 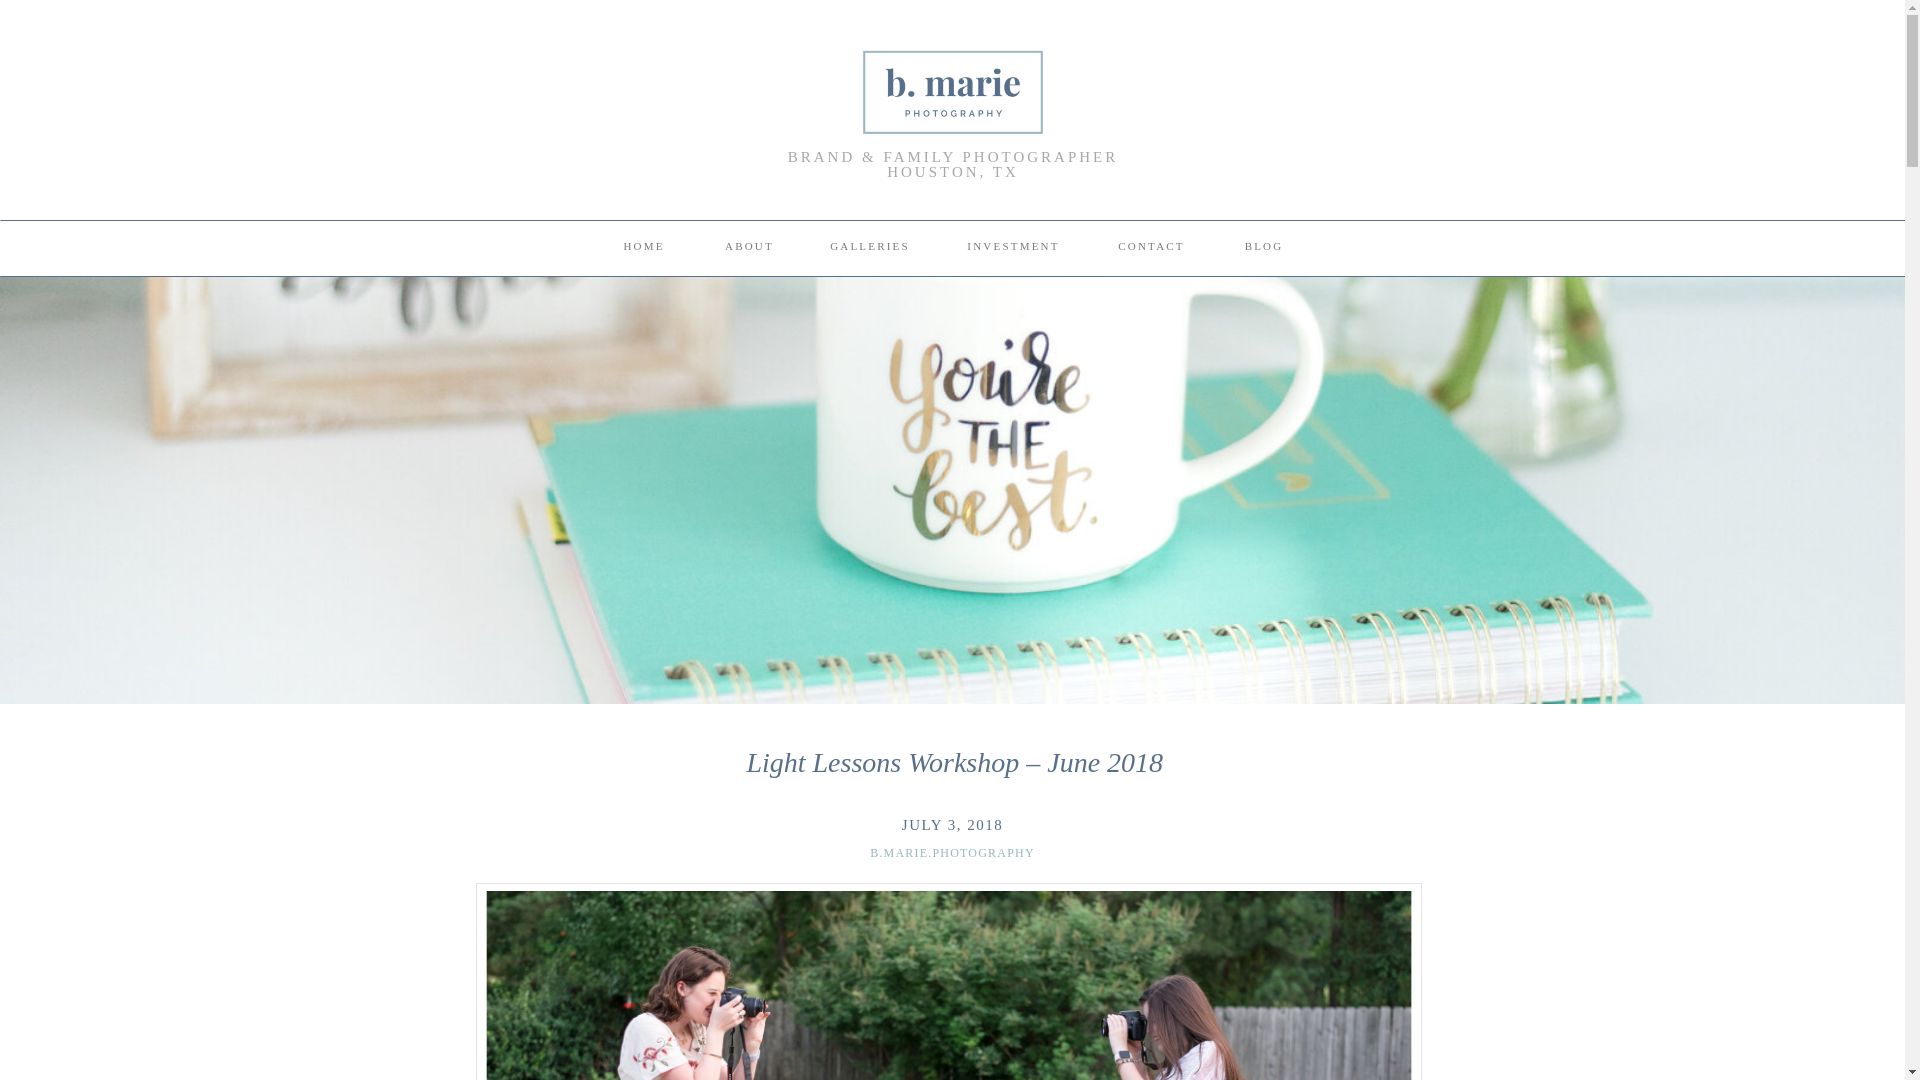 What do you see at coordinates (952, 852) in the screenshot?
I see `B.MARIE.PHOTOGRAPHY` at bounding box center [952, 852].